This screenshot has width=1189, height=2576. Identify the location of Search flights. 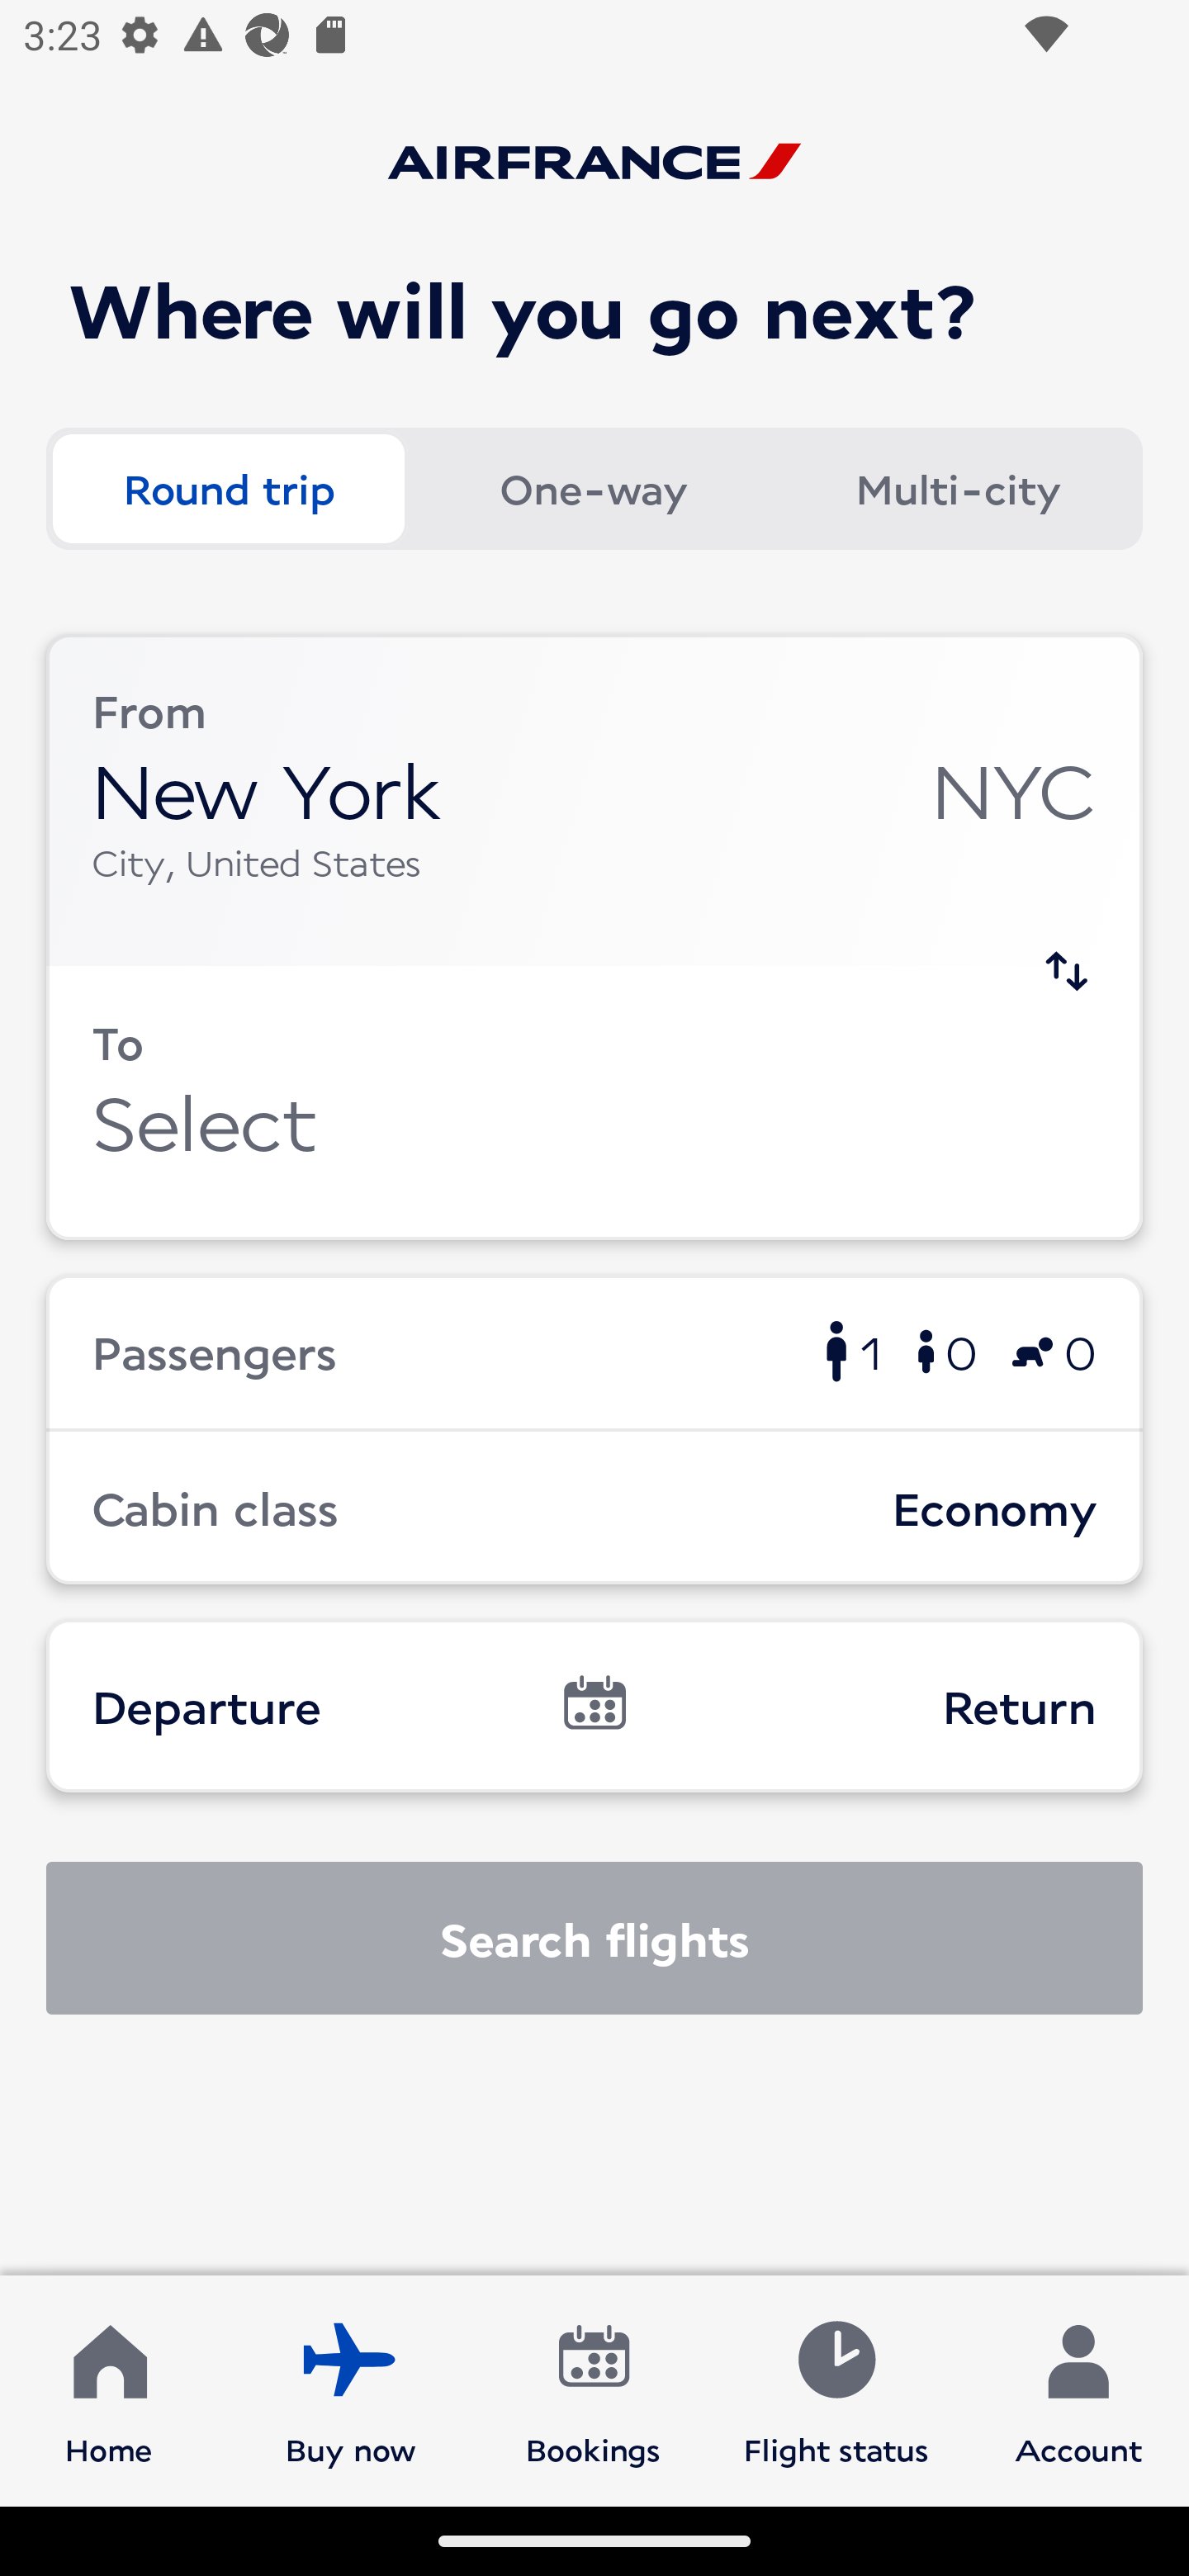
(594, 1938).